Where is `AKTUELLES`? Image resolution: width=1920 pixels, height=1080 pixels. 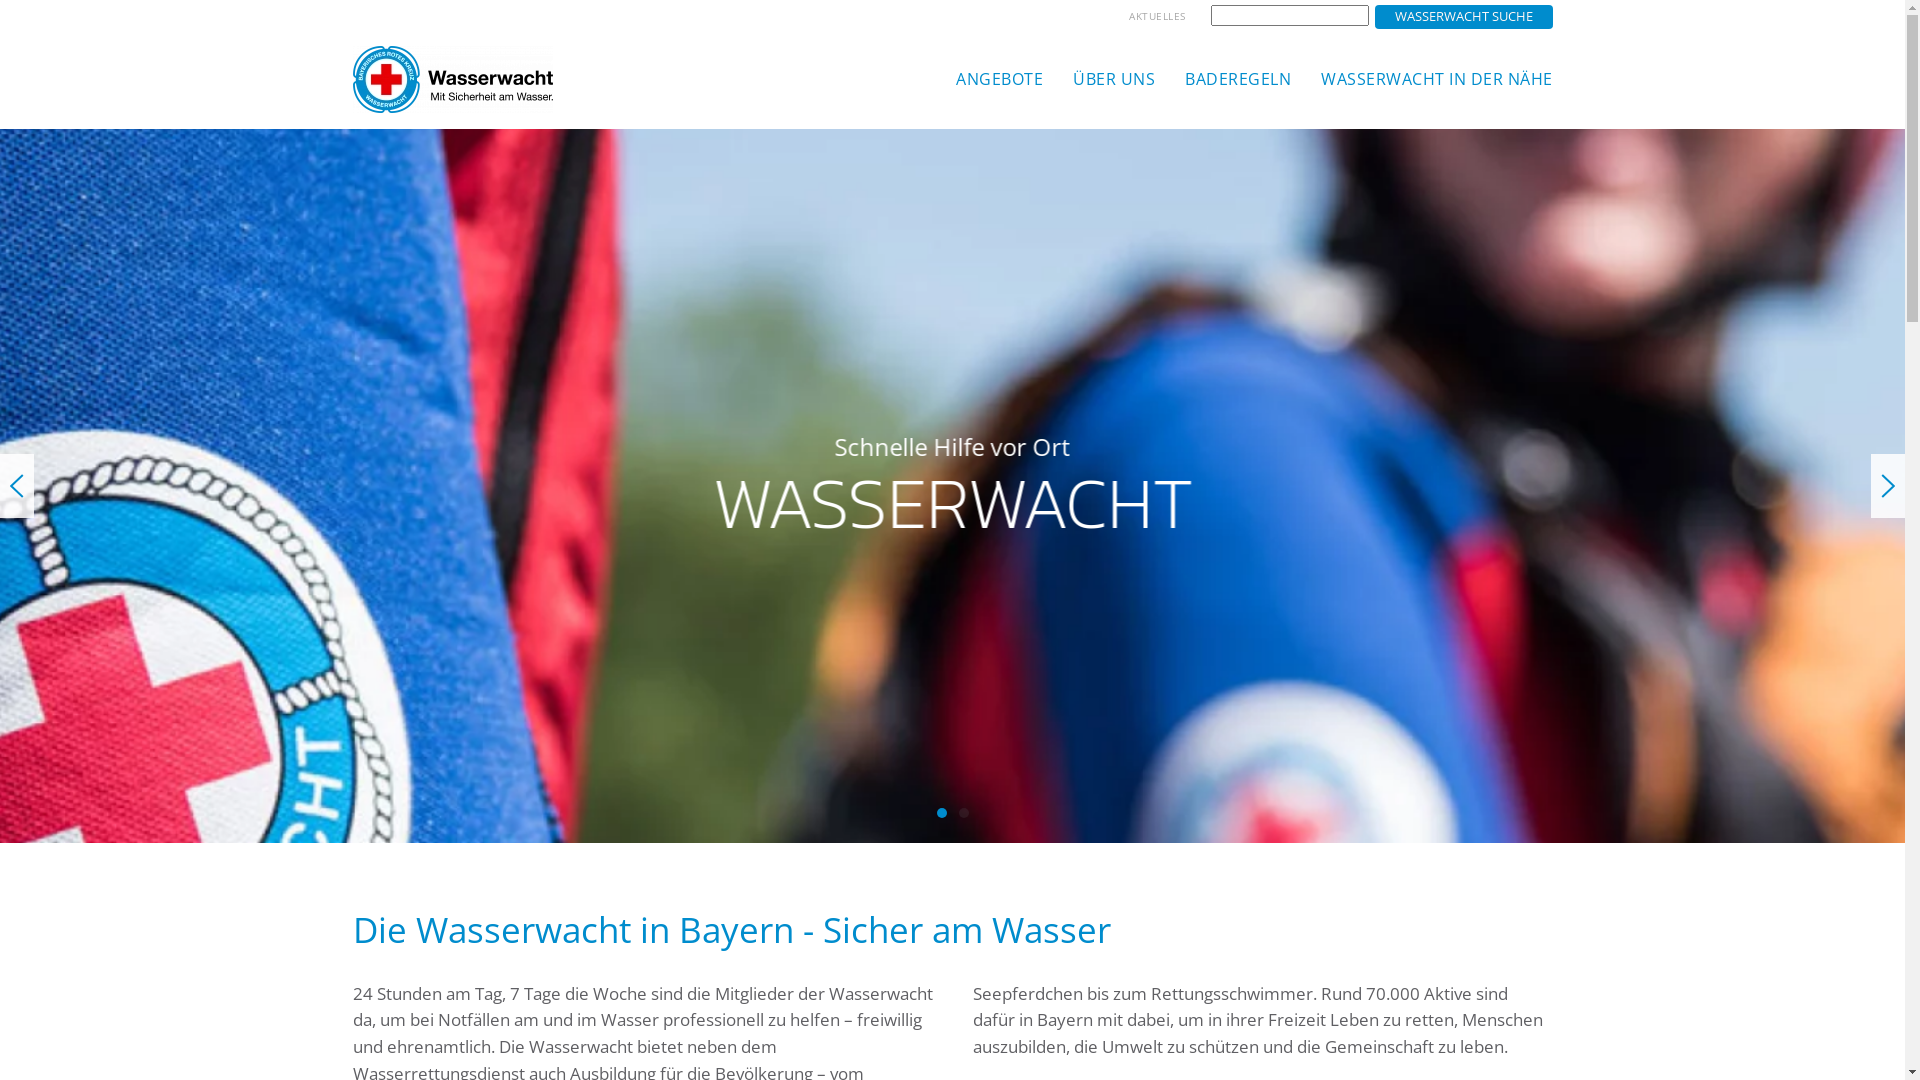
AKTUELLES is located at coordinates (1158, 17).